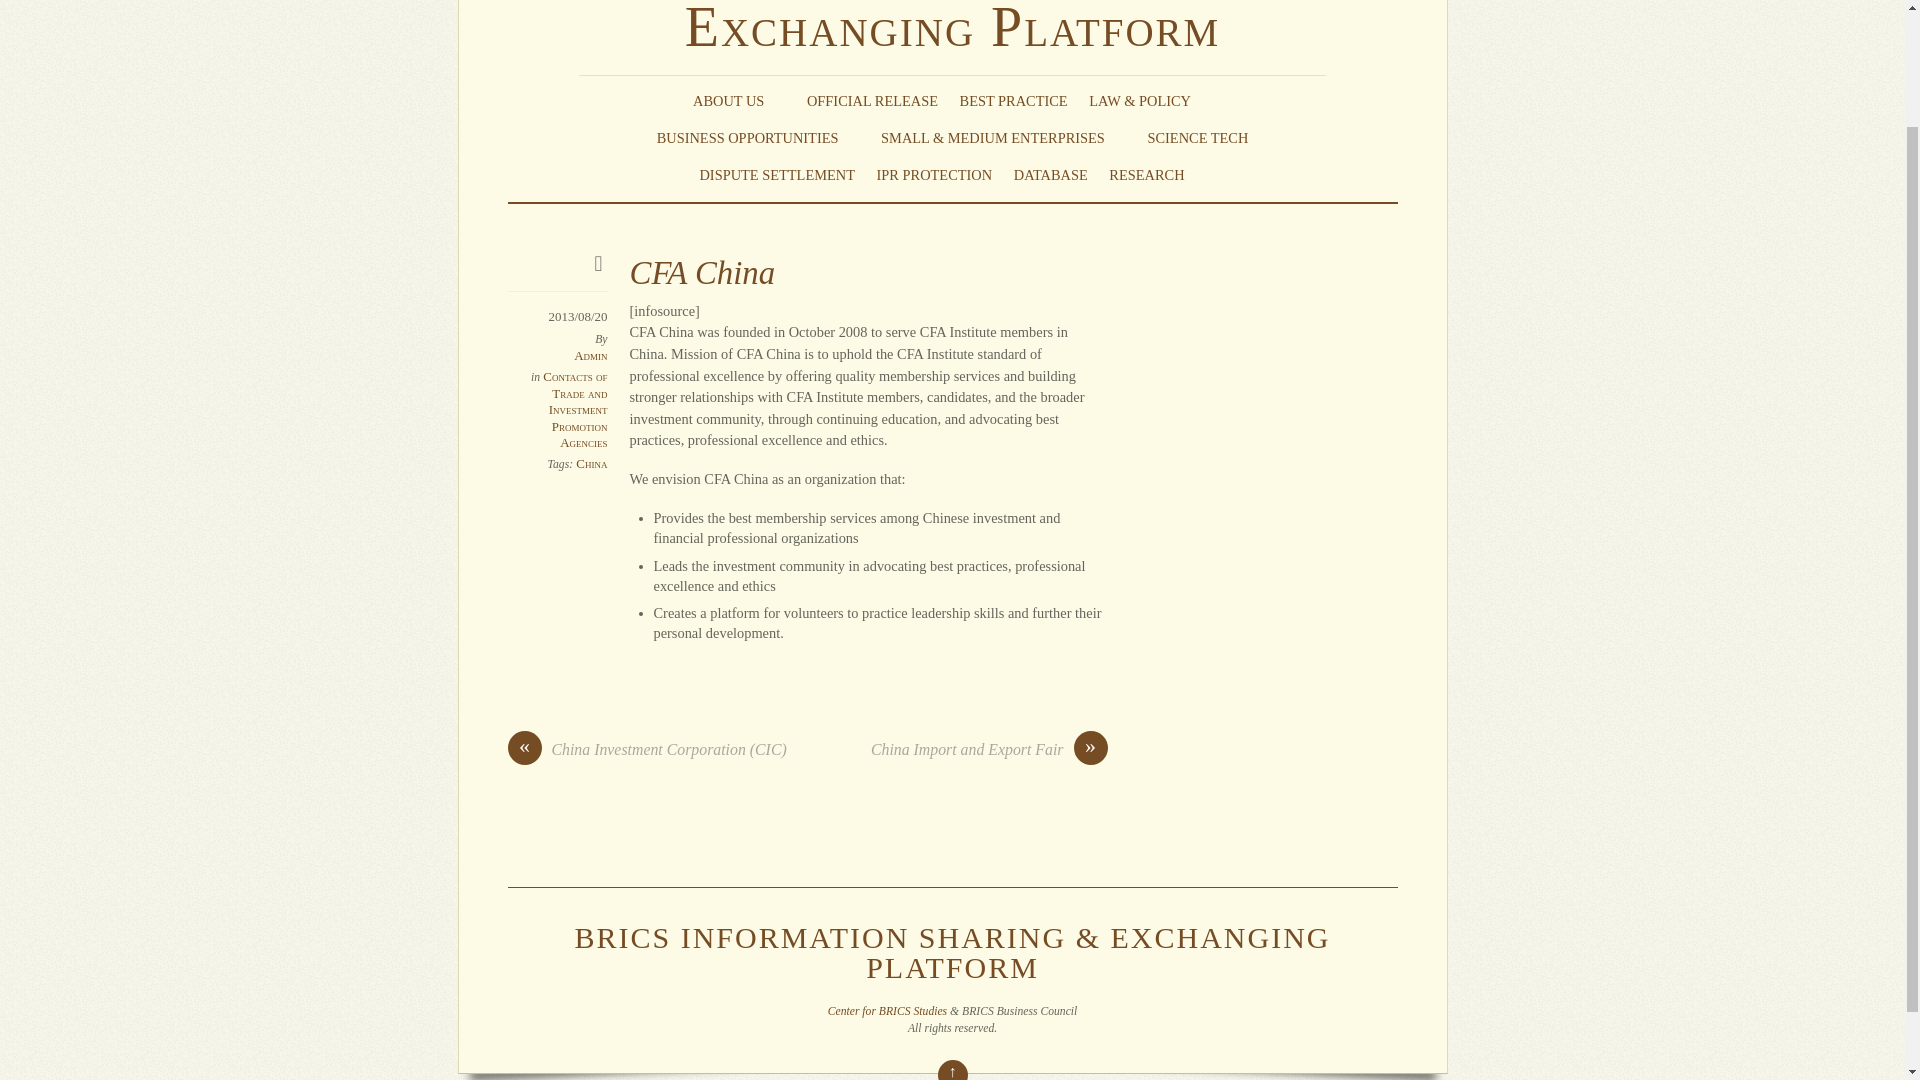 This screenshot has height=1080, width=1920. Describe the element at coordinates (1156, 174) in the screenshot. I see `RESEARCH` at that location.